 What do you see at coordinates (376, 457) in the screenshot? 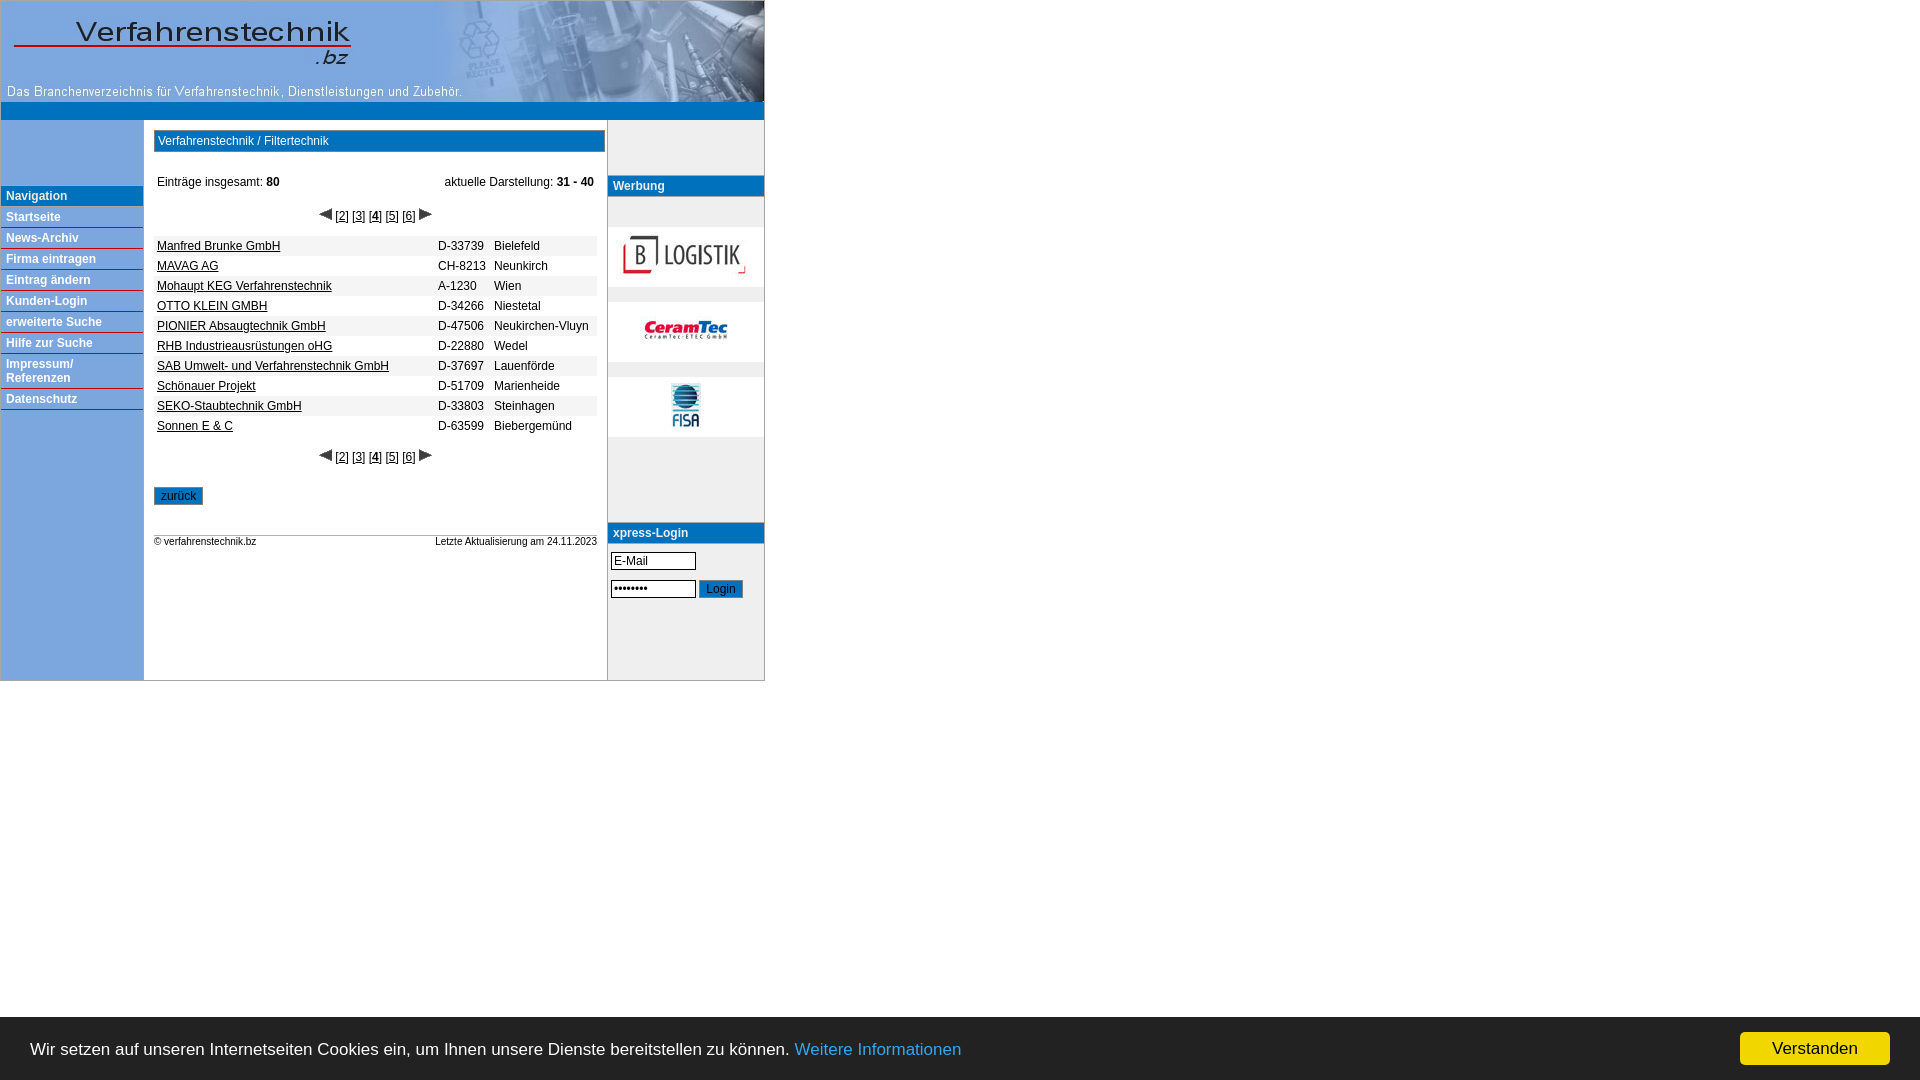
I see `4` at bounding box center [376, 457].